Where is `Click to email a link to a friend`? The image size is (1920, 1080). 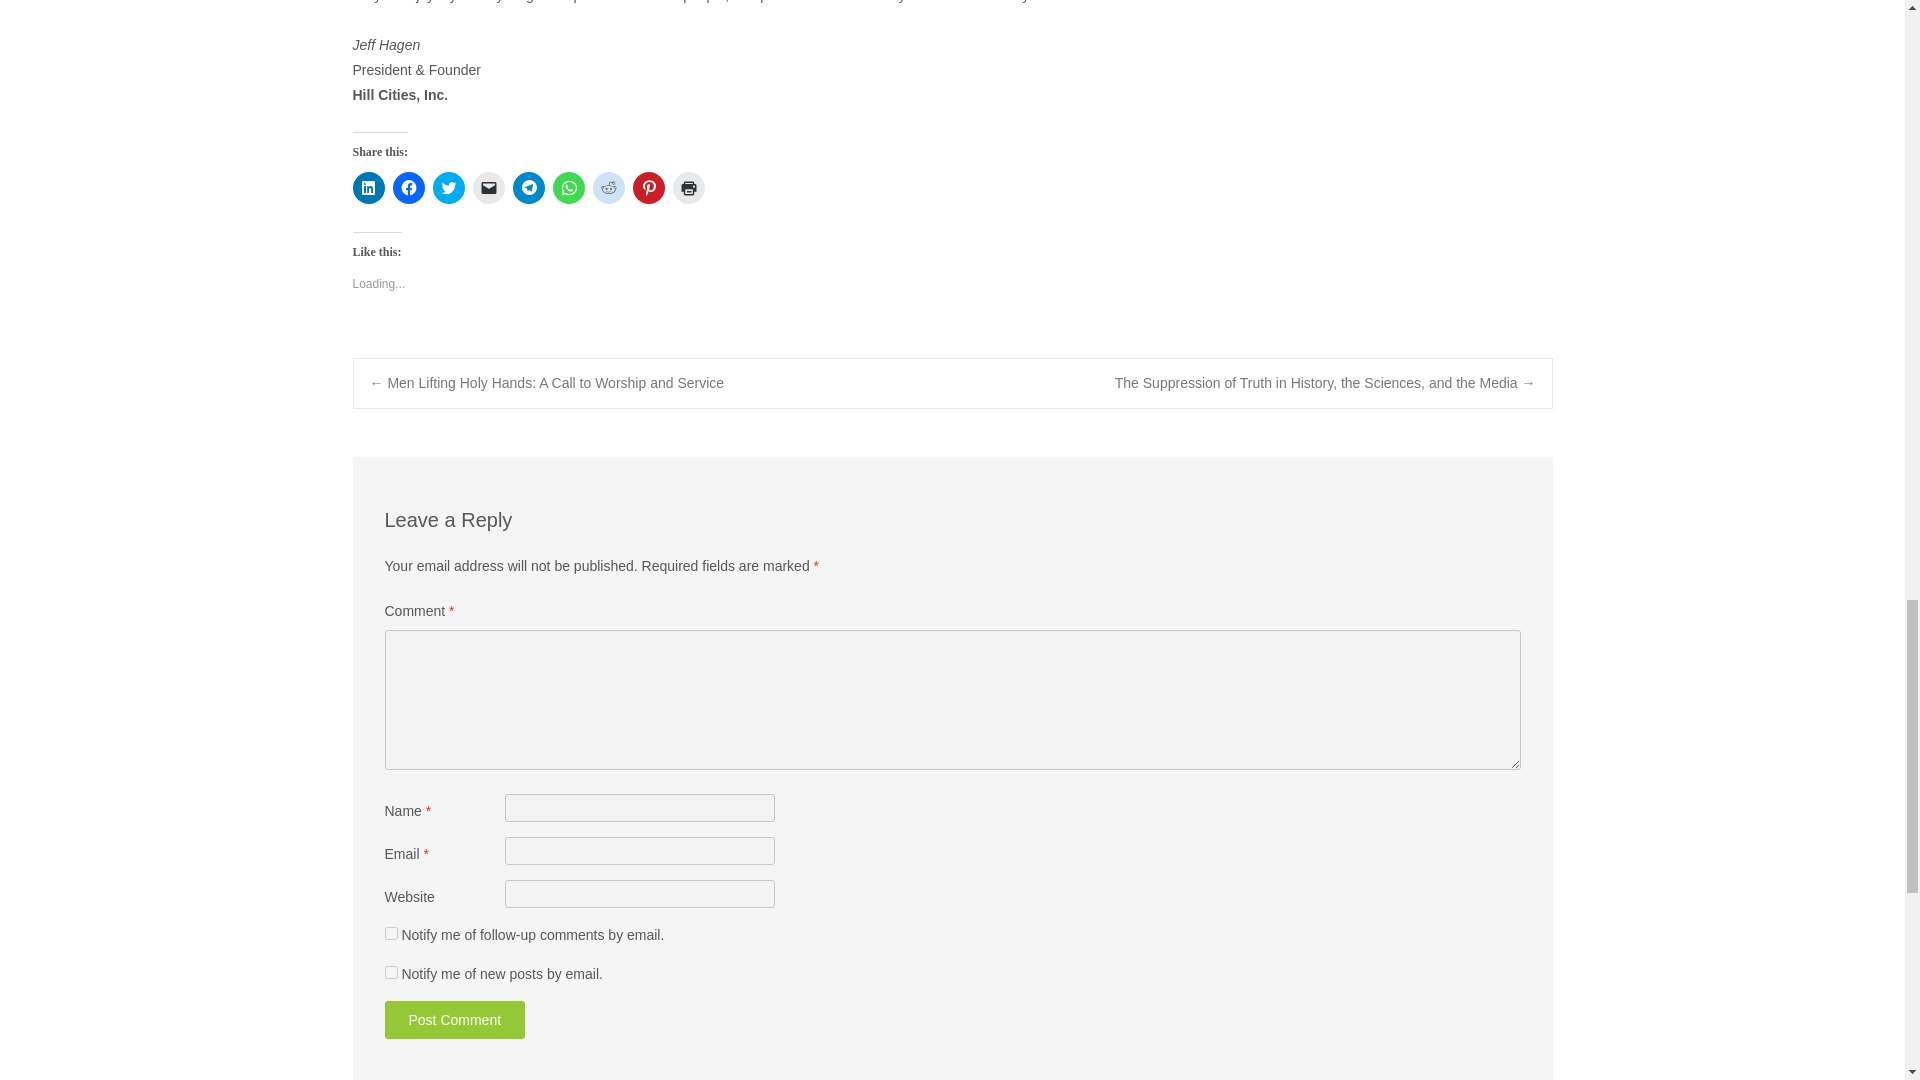 Click to email a link to a friend is located at coordinates (488, 188).